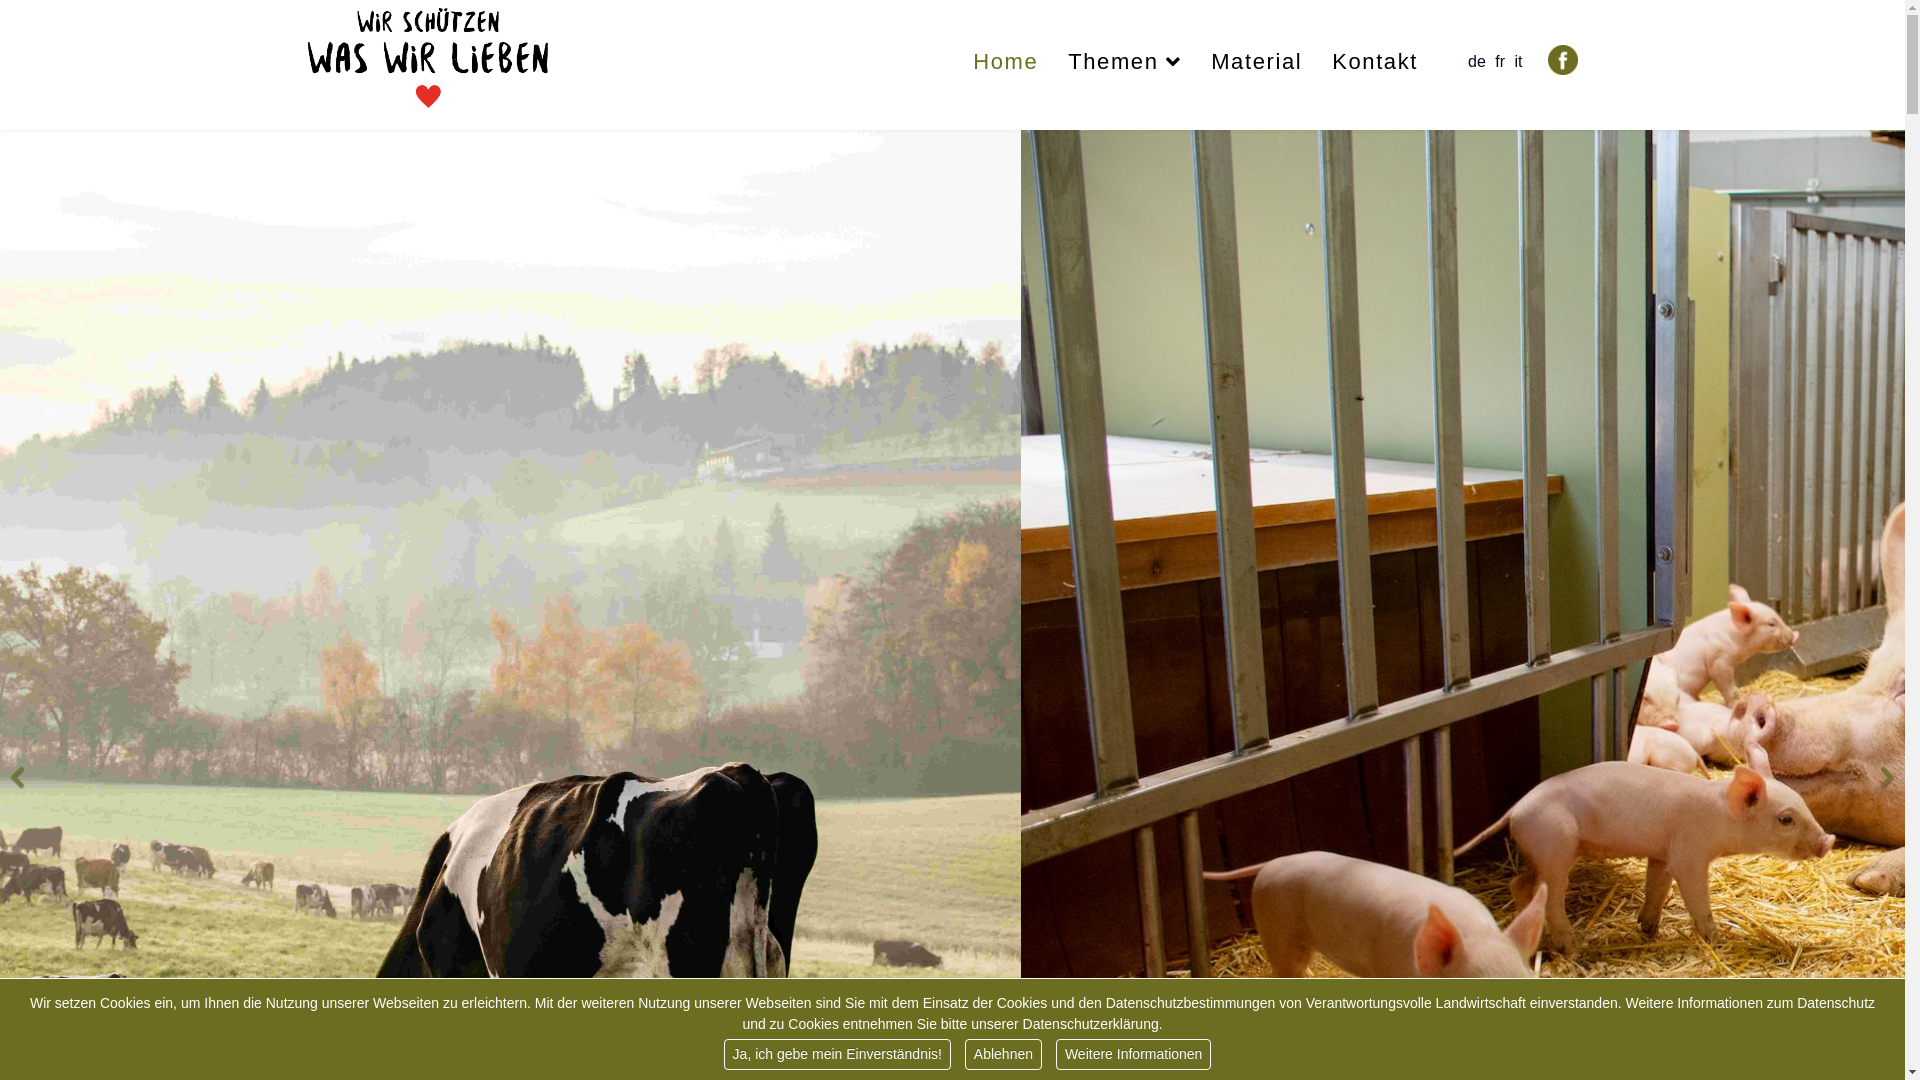 This screenshot has height=1080, width=1920. What do you see at coordinates (1500, 62) in the screenshot?
I see `fr` at bounding box center [1500, 62].